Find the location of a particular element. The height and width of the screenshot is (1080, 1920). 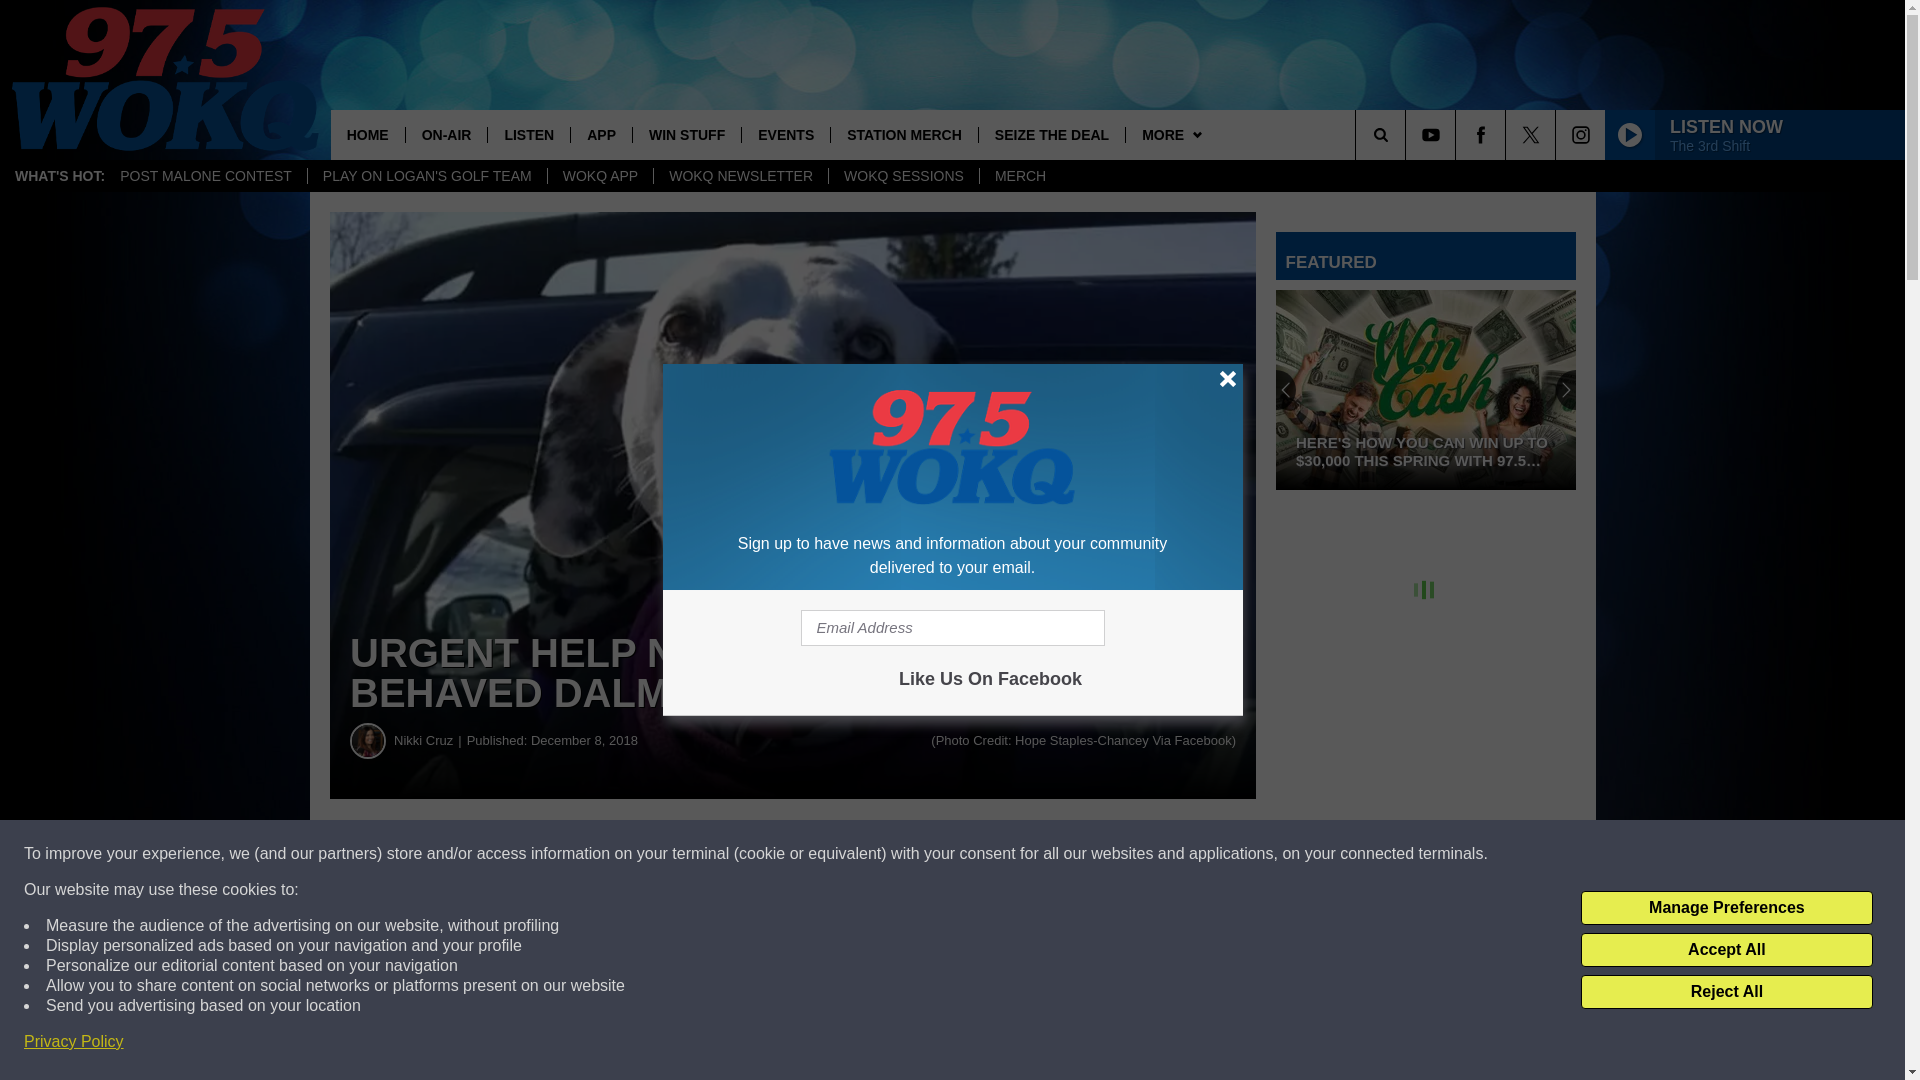

WOKQ SESSIONS is located at coordinates (903, 176).